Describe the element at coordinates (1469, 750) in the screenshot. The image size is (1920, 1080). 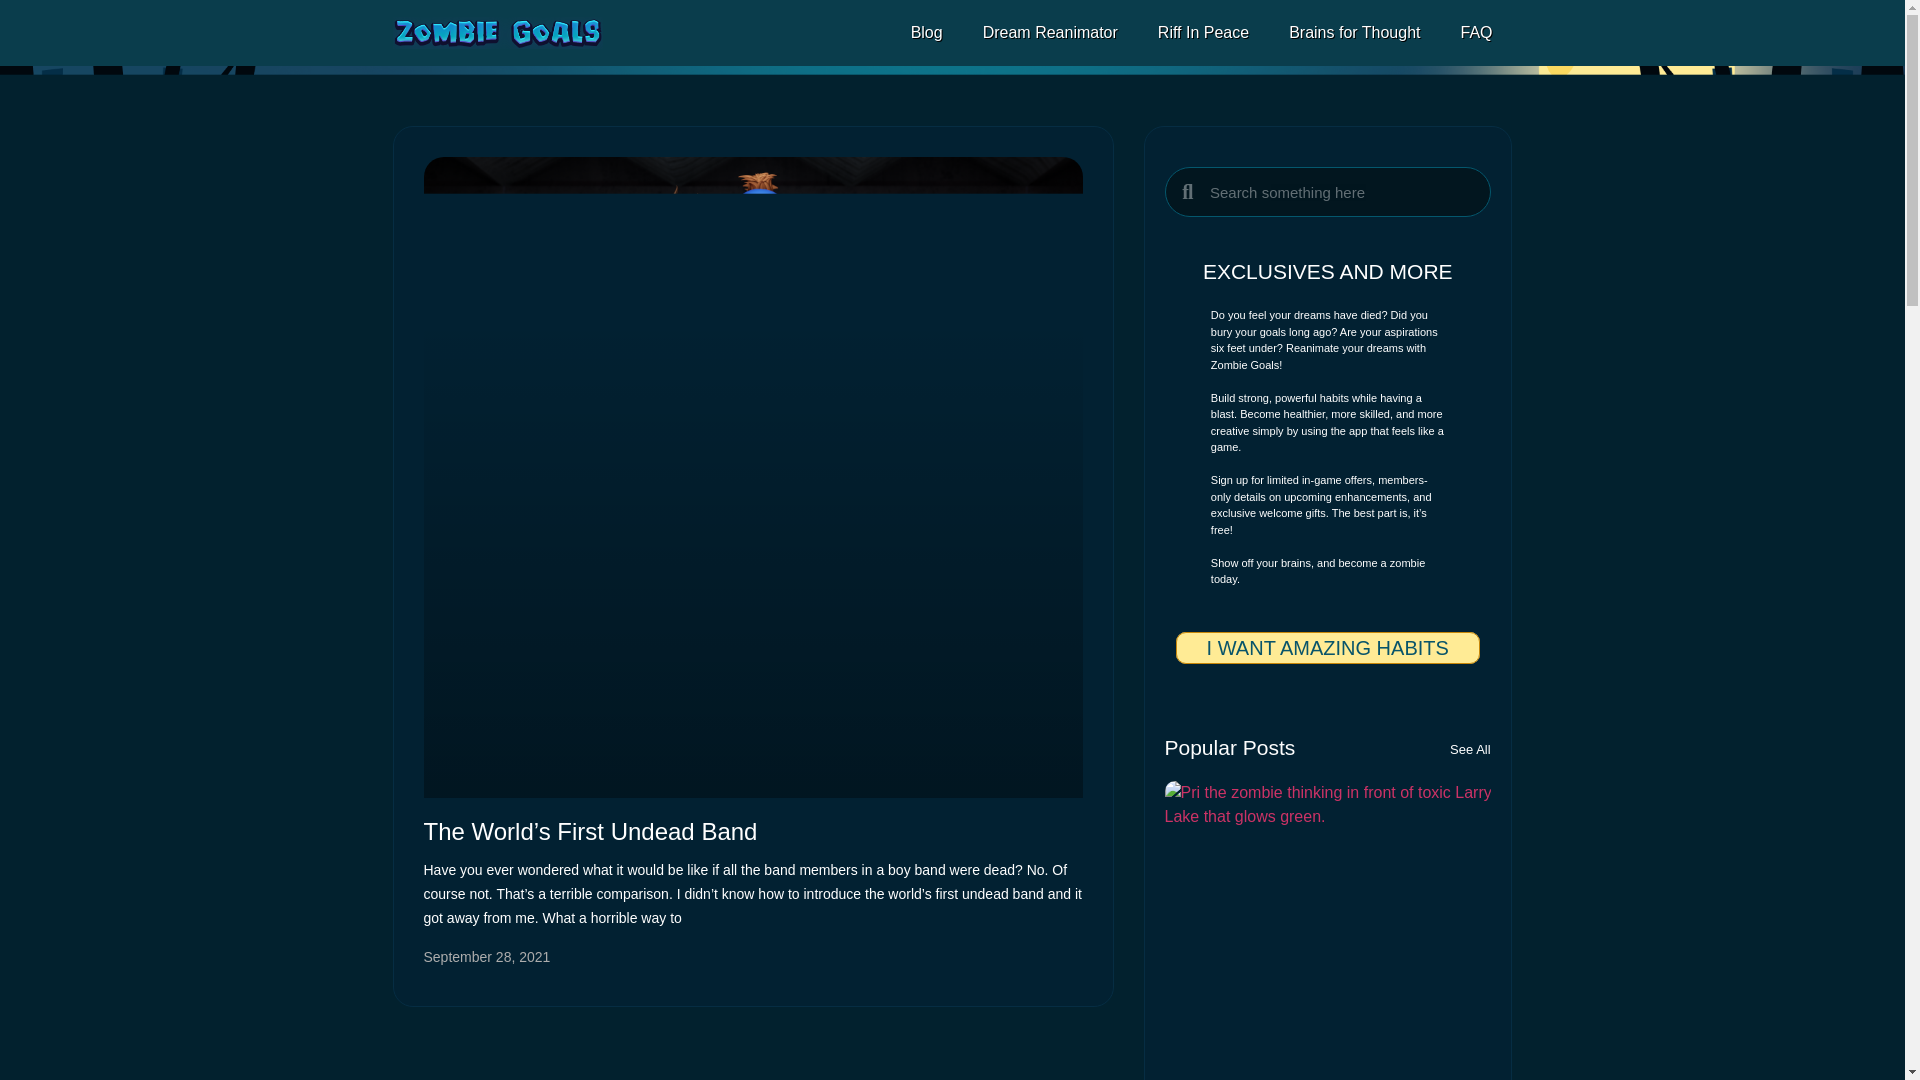
I see `See All` at that location.